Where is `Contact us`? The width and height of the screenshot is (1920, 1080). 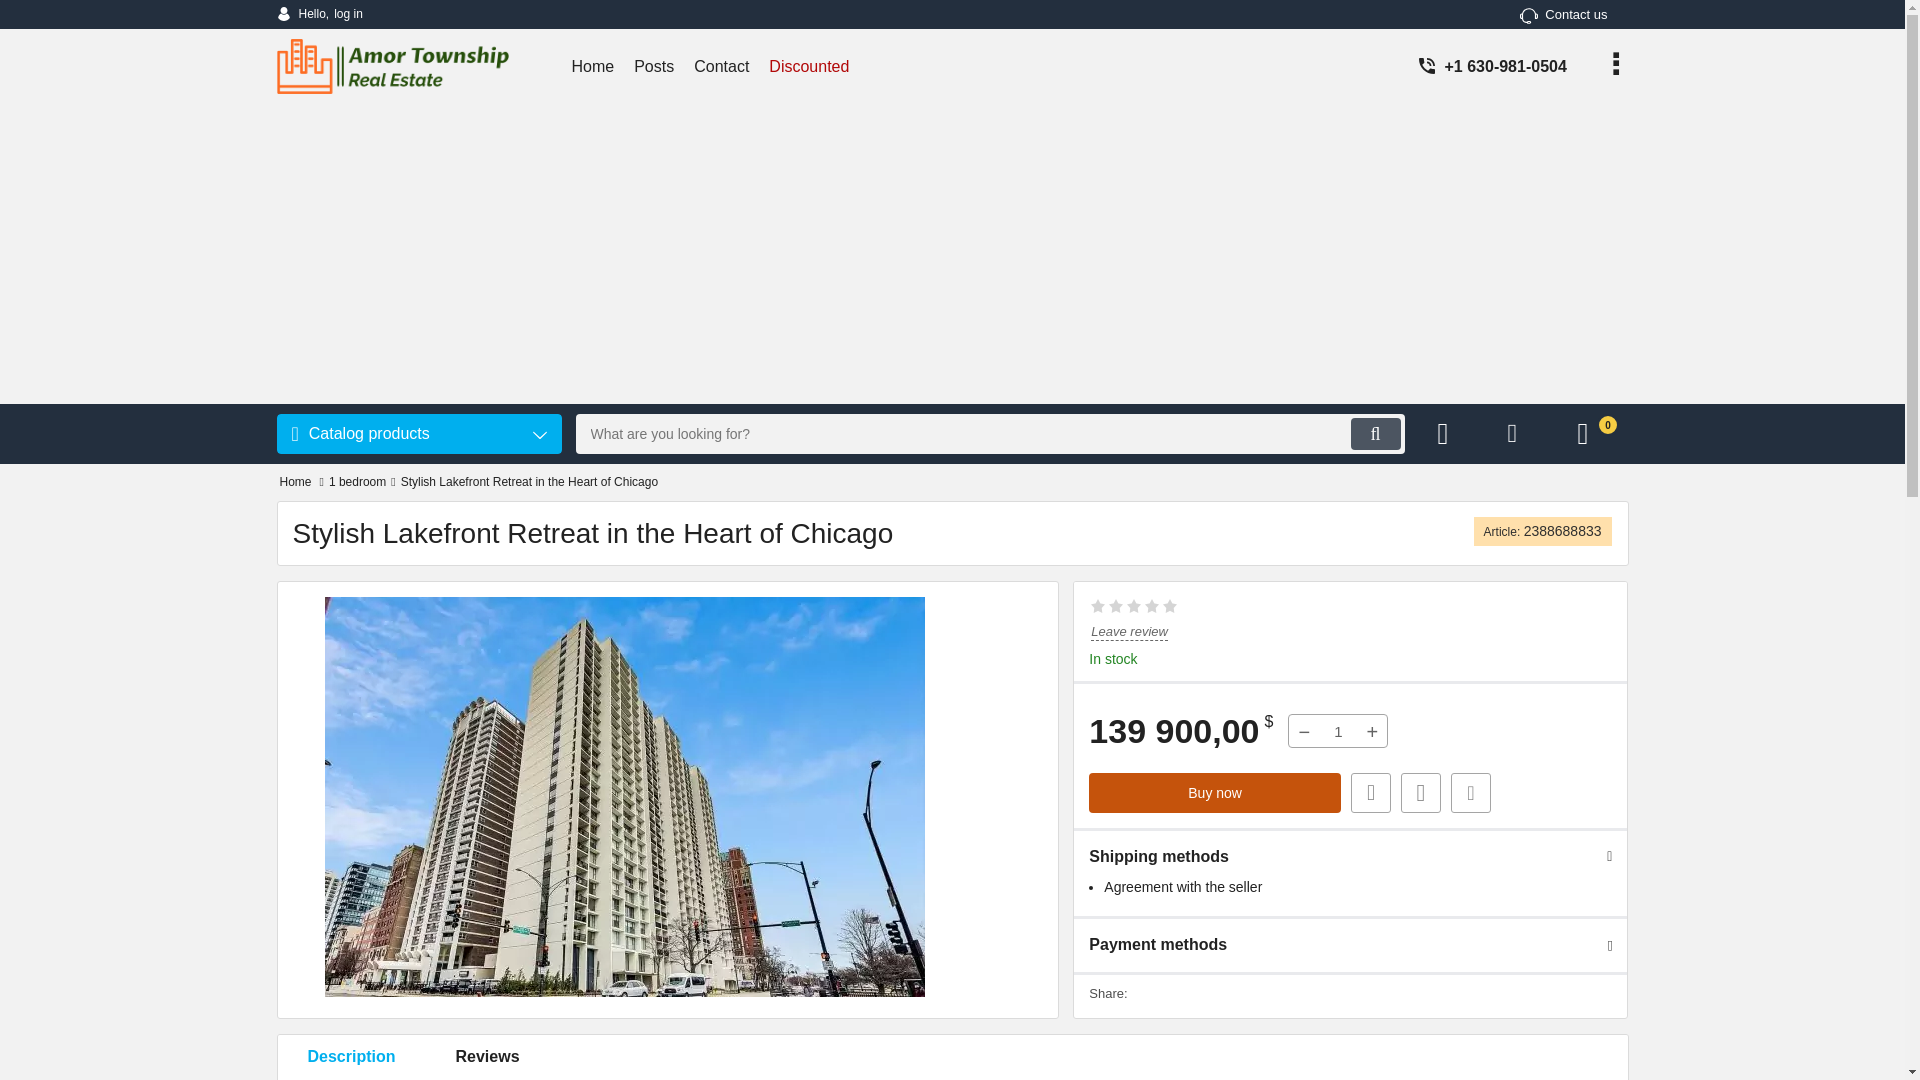
Contact us is located at coordinates (1564, 14).